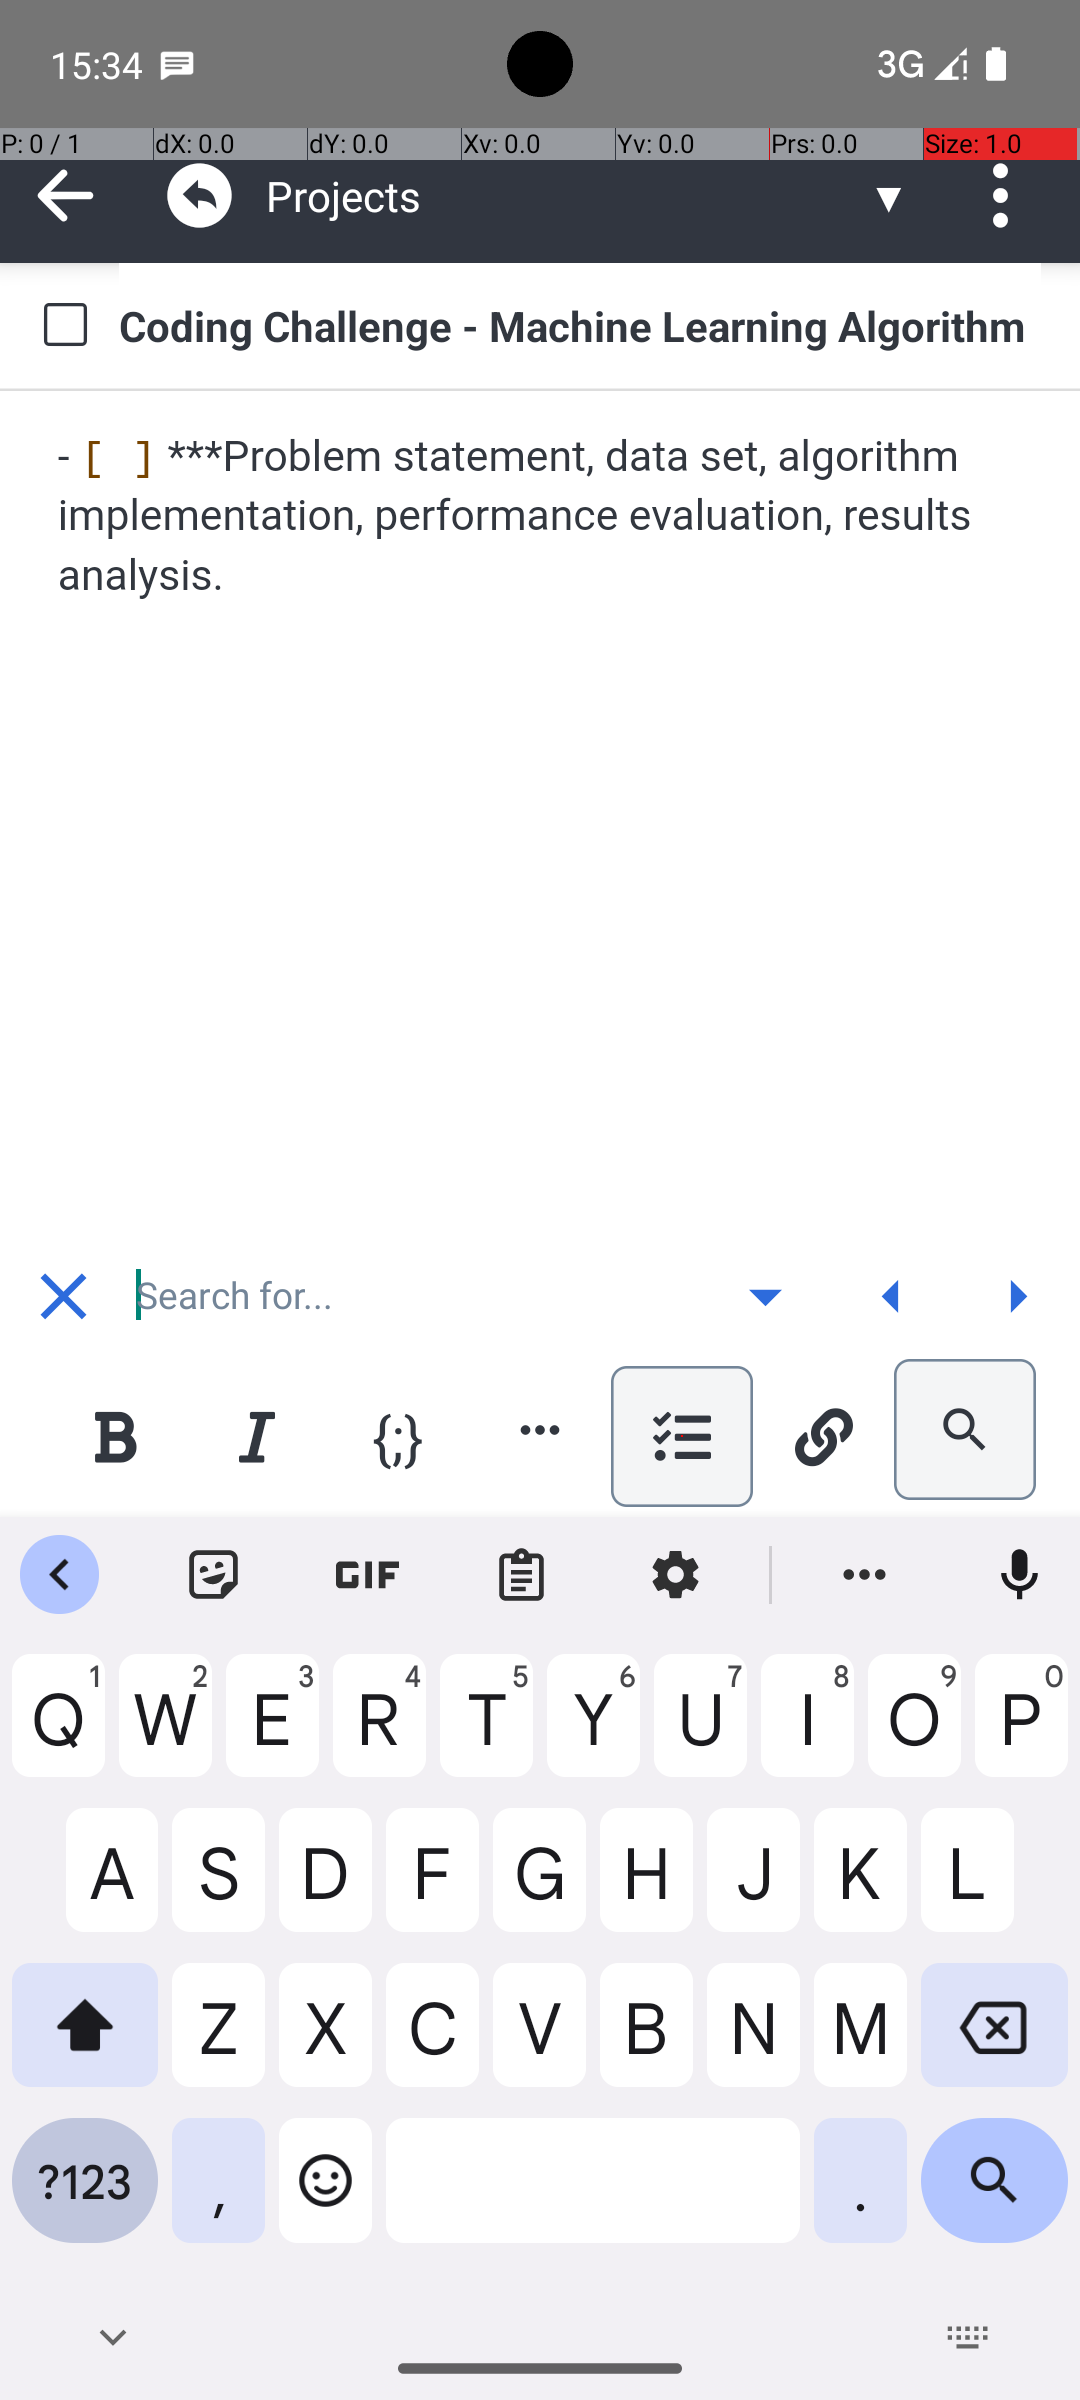  Describe the element at coordinates (540, 1430) in the screenshot. I see `Show more actions` at that location.